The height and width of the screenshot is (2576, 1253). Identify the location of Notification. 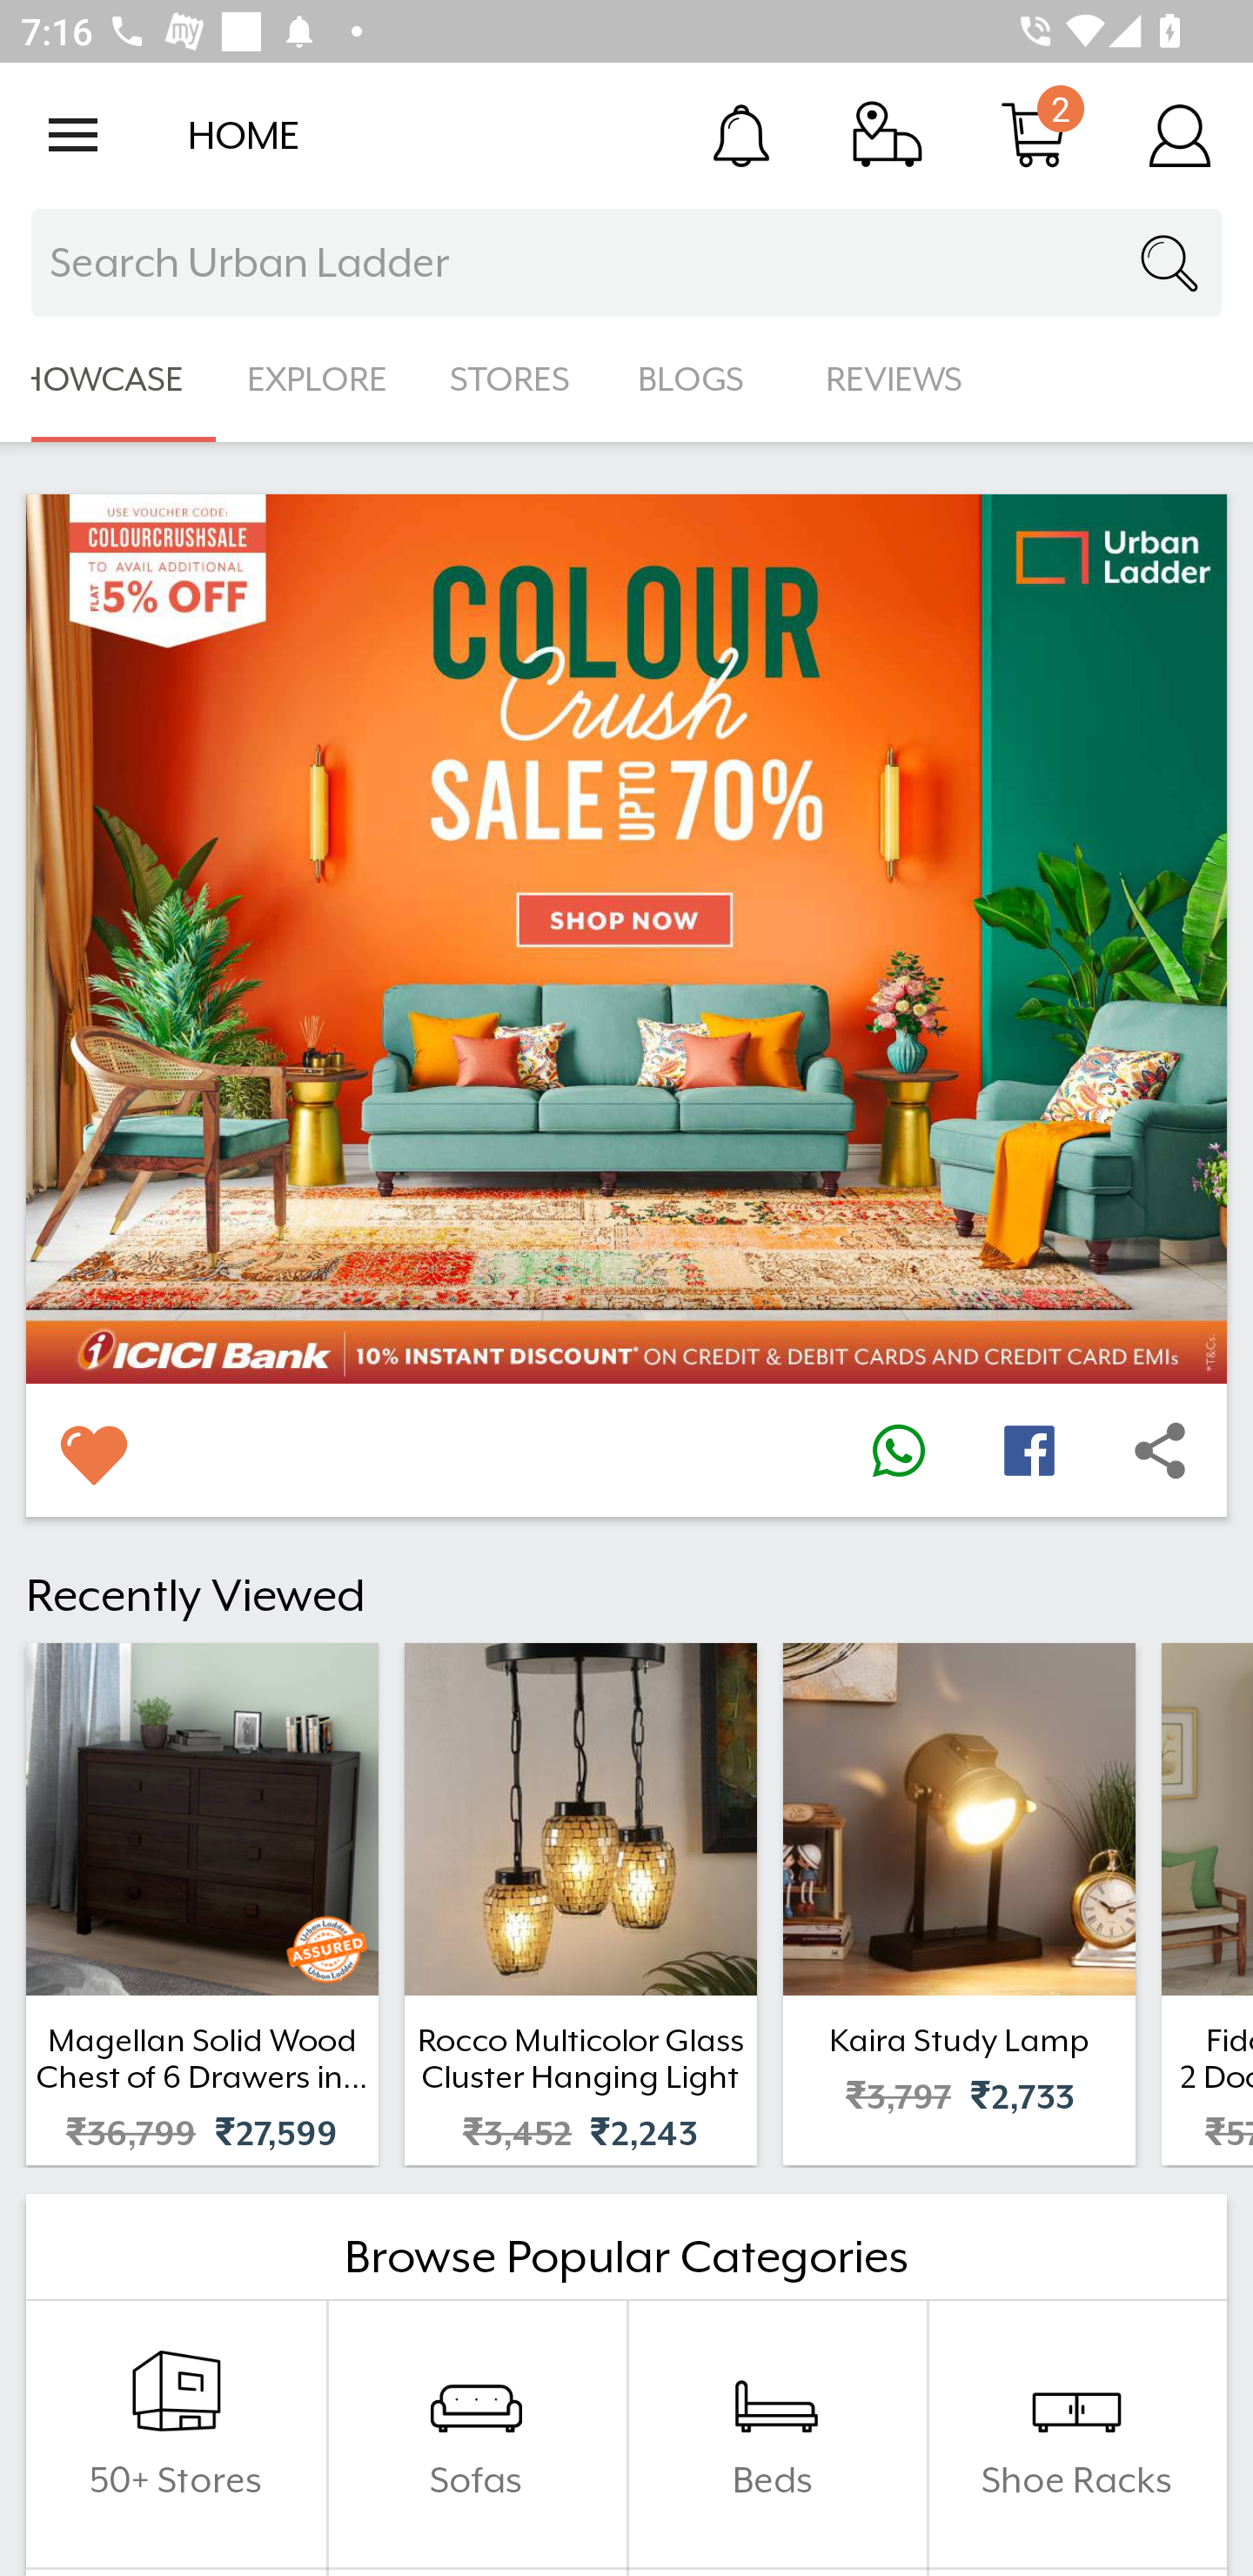
(741, 134).